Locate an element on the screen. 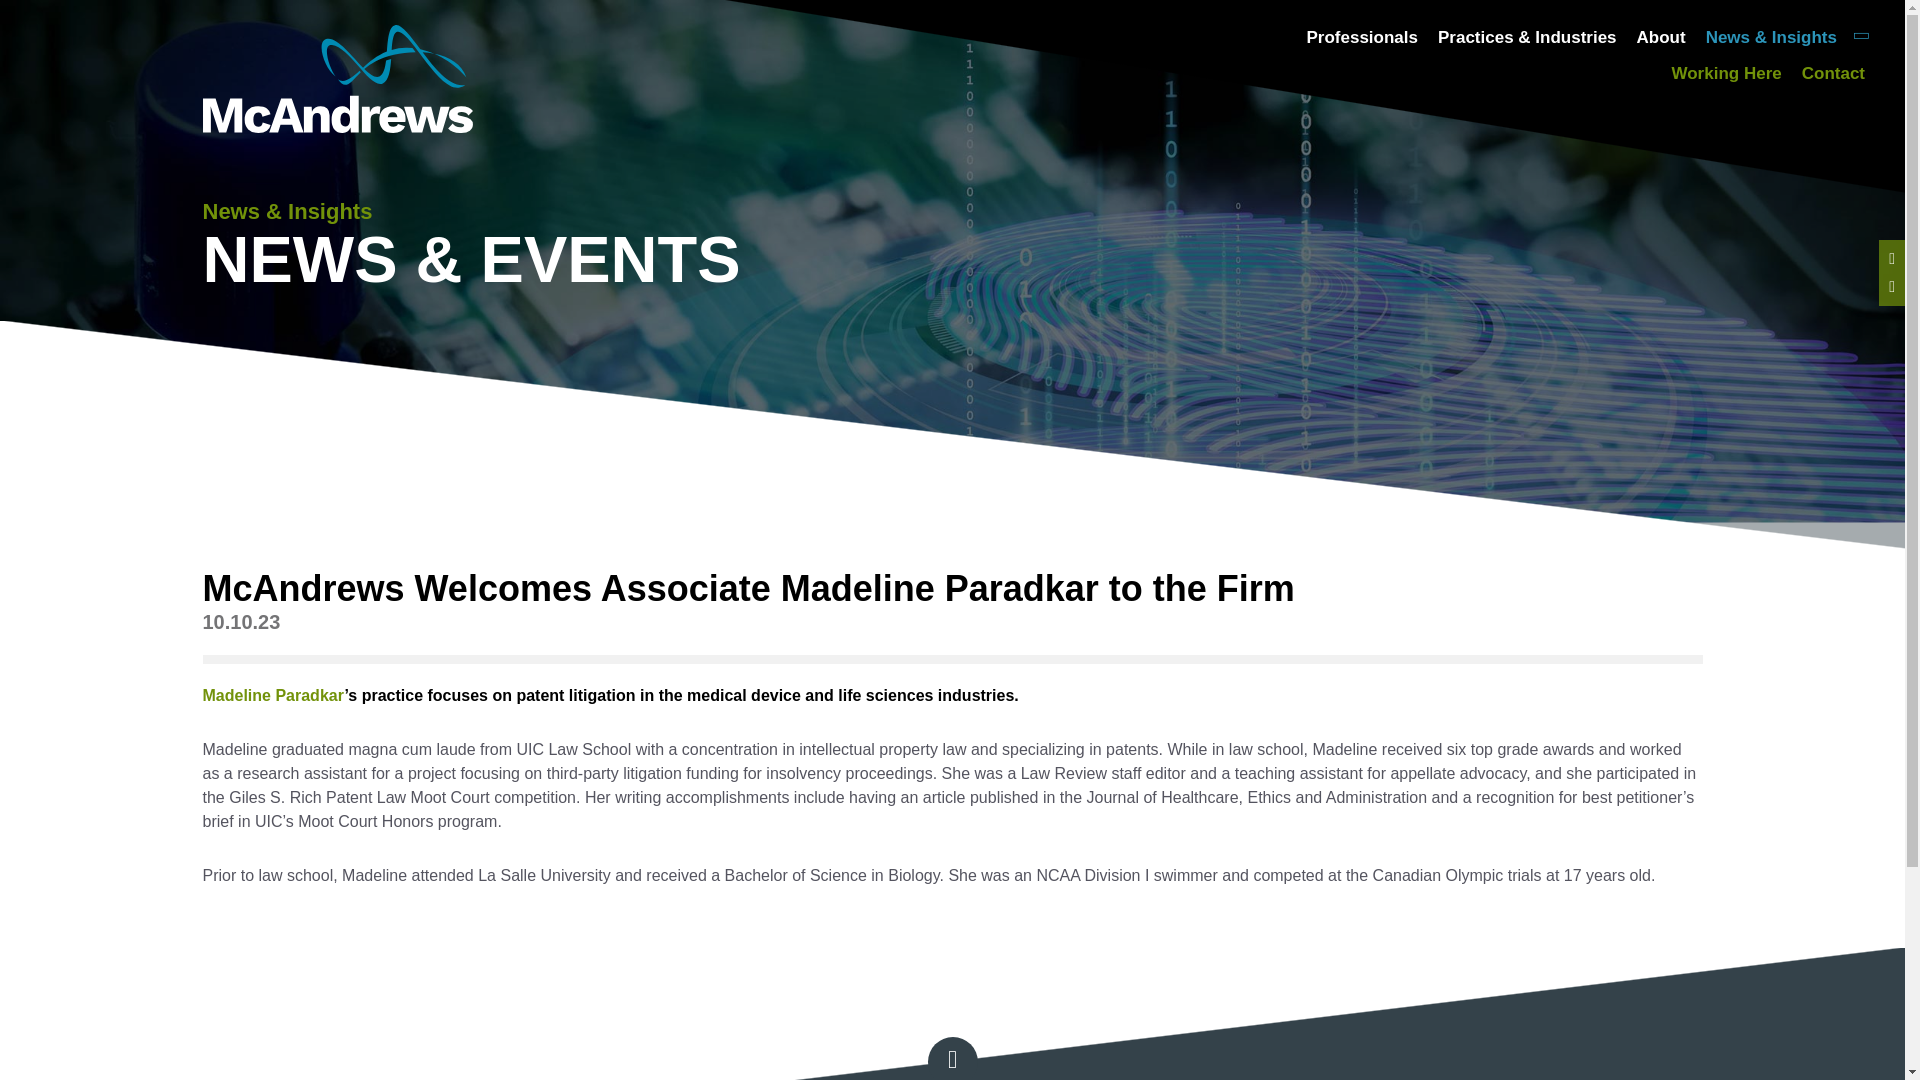  About is located at coordinates (1661, 38).